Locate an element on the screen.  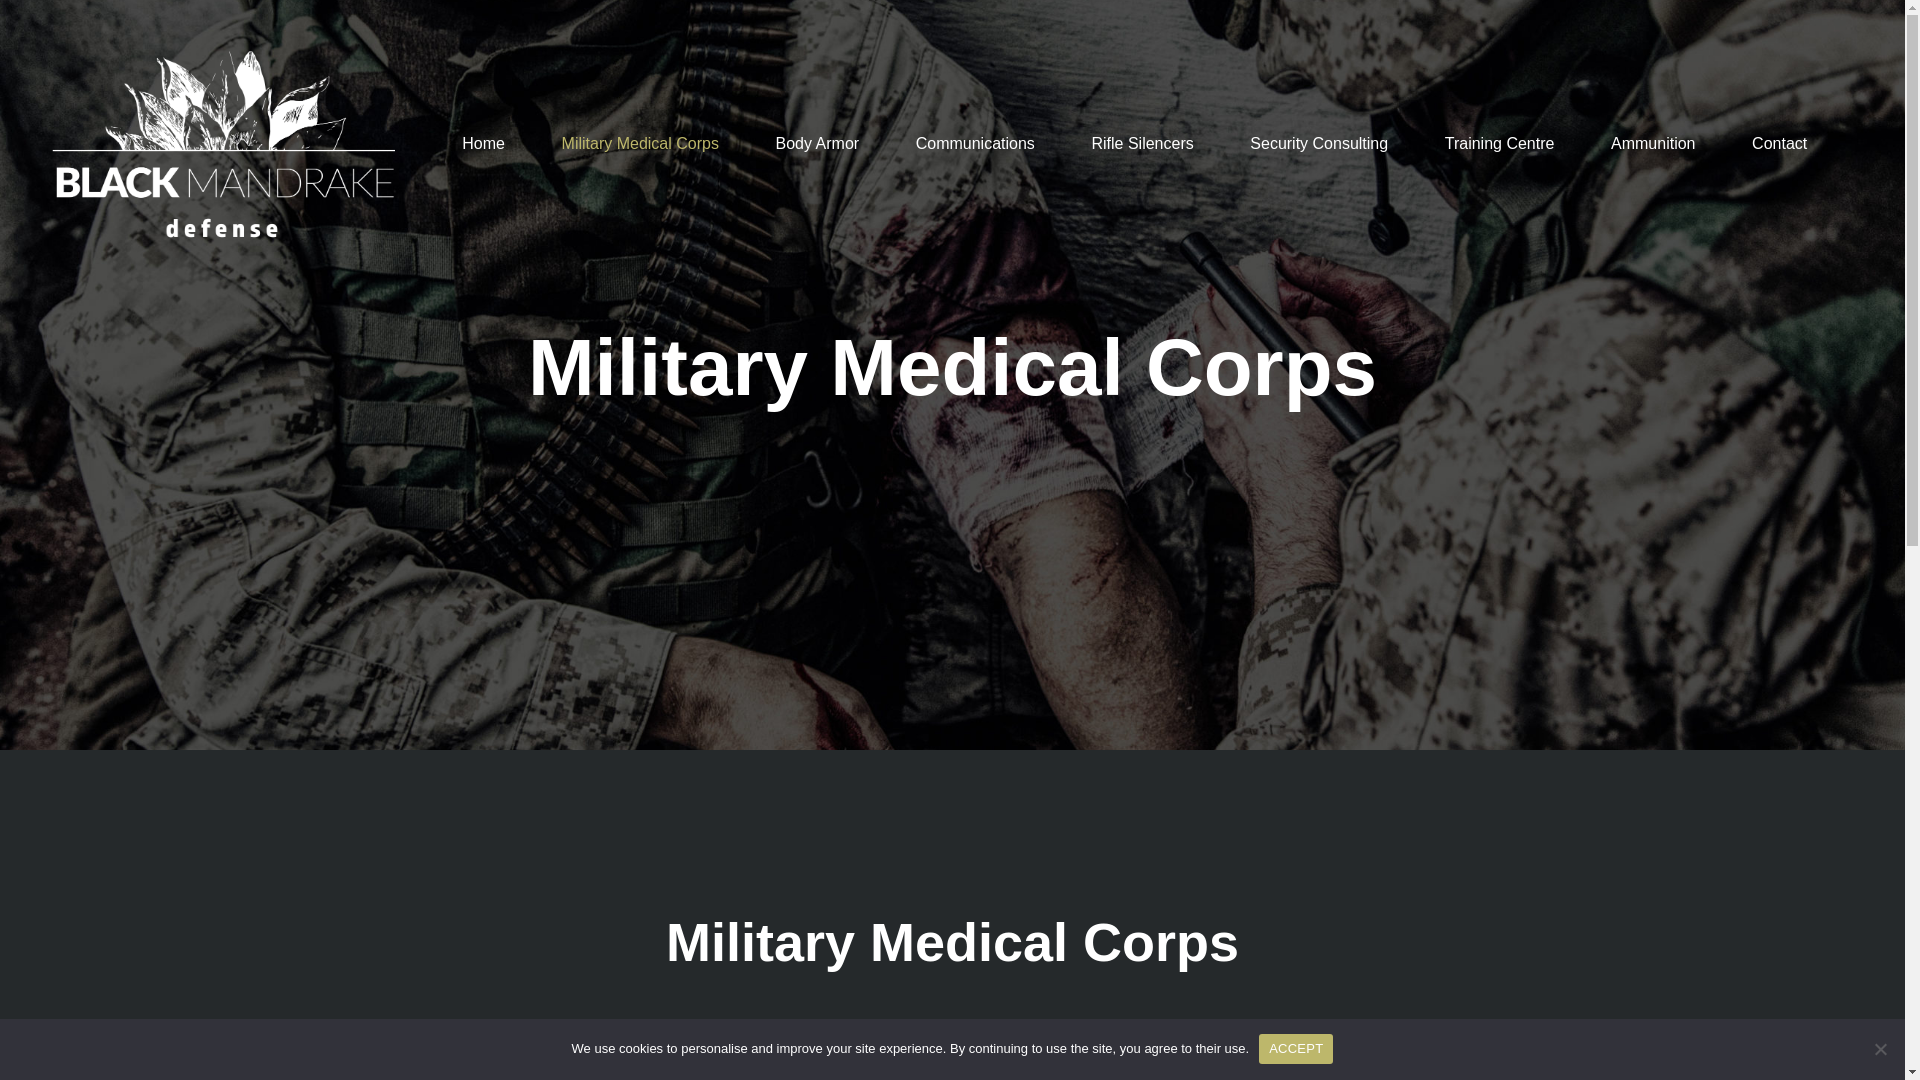
ACCEPT is located at coordinates (1296, 1048).